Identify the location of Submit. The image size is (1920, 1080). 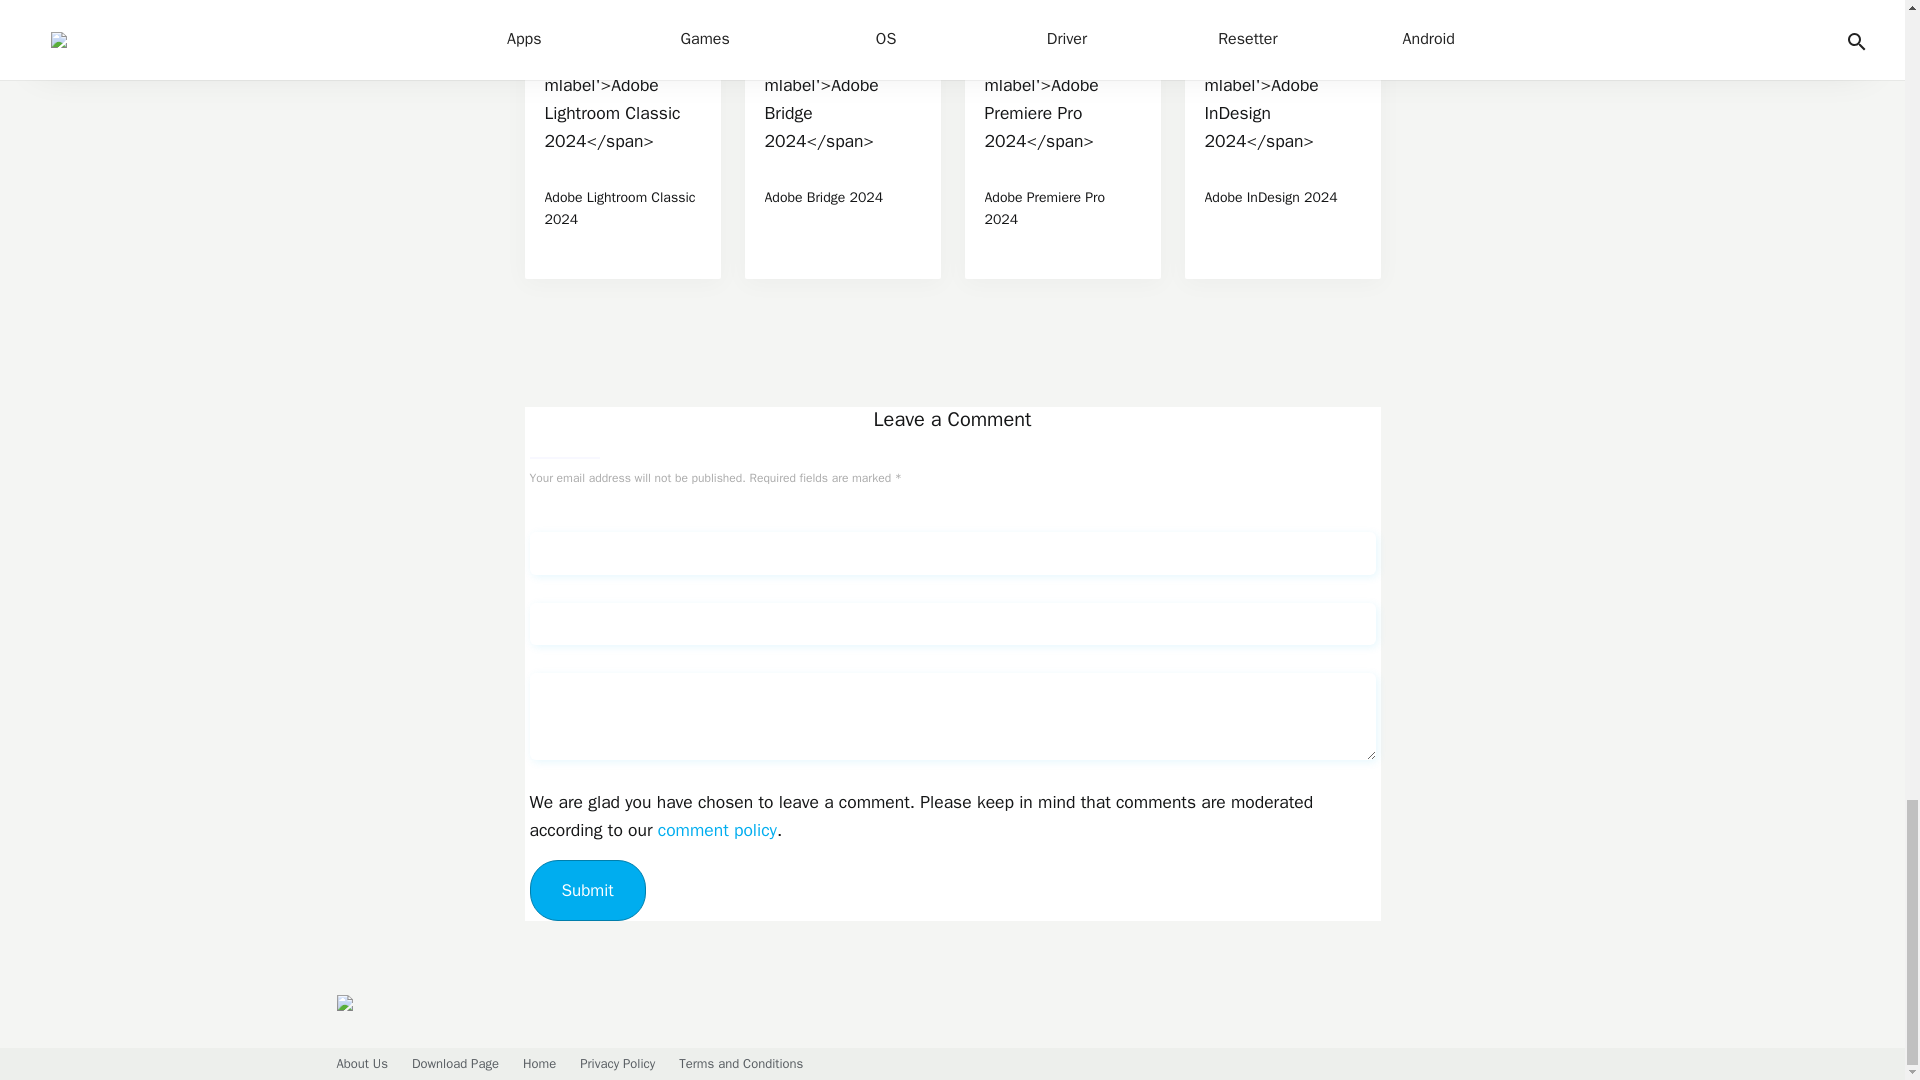
(587, 890).